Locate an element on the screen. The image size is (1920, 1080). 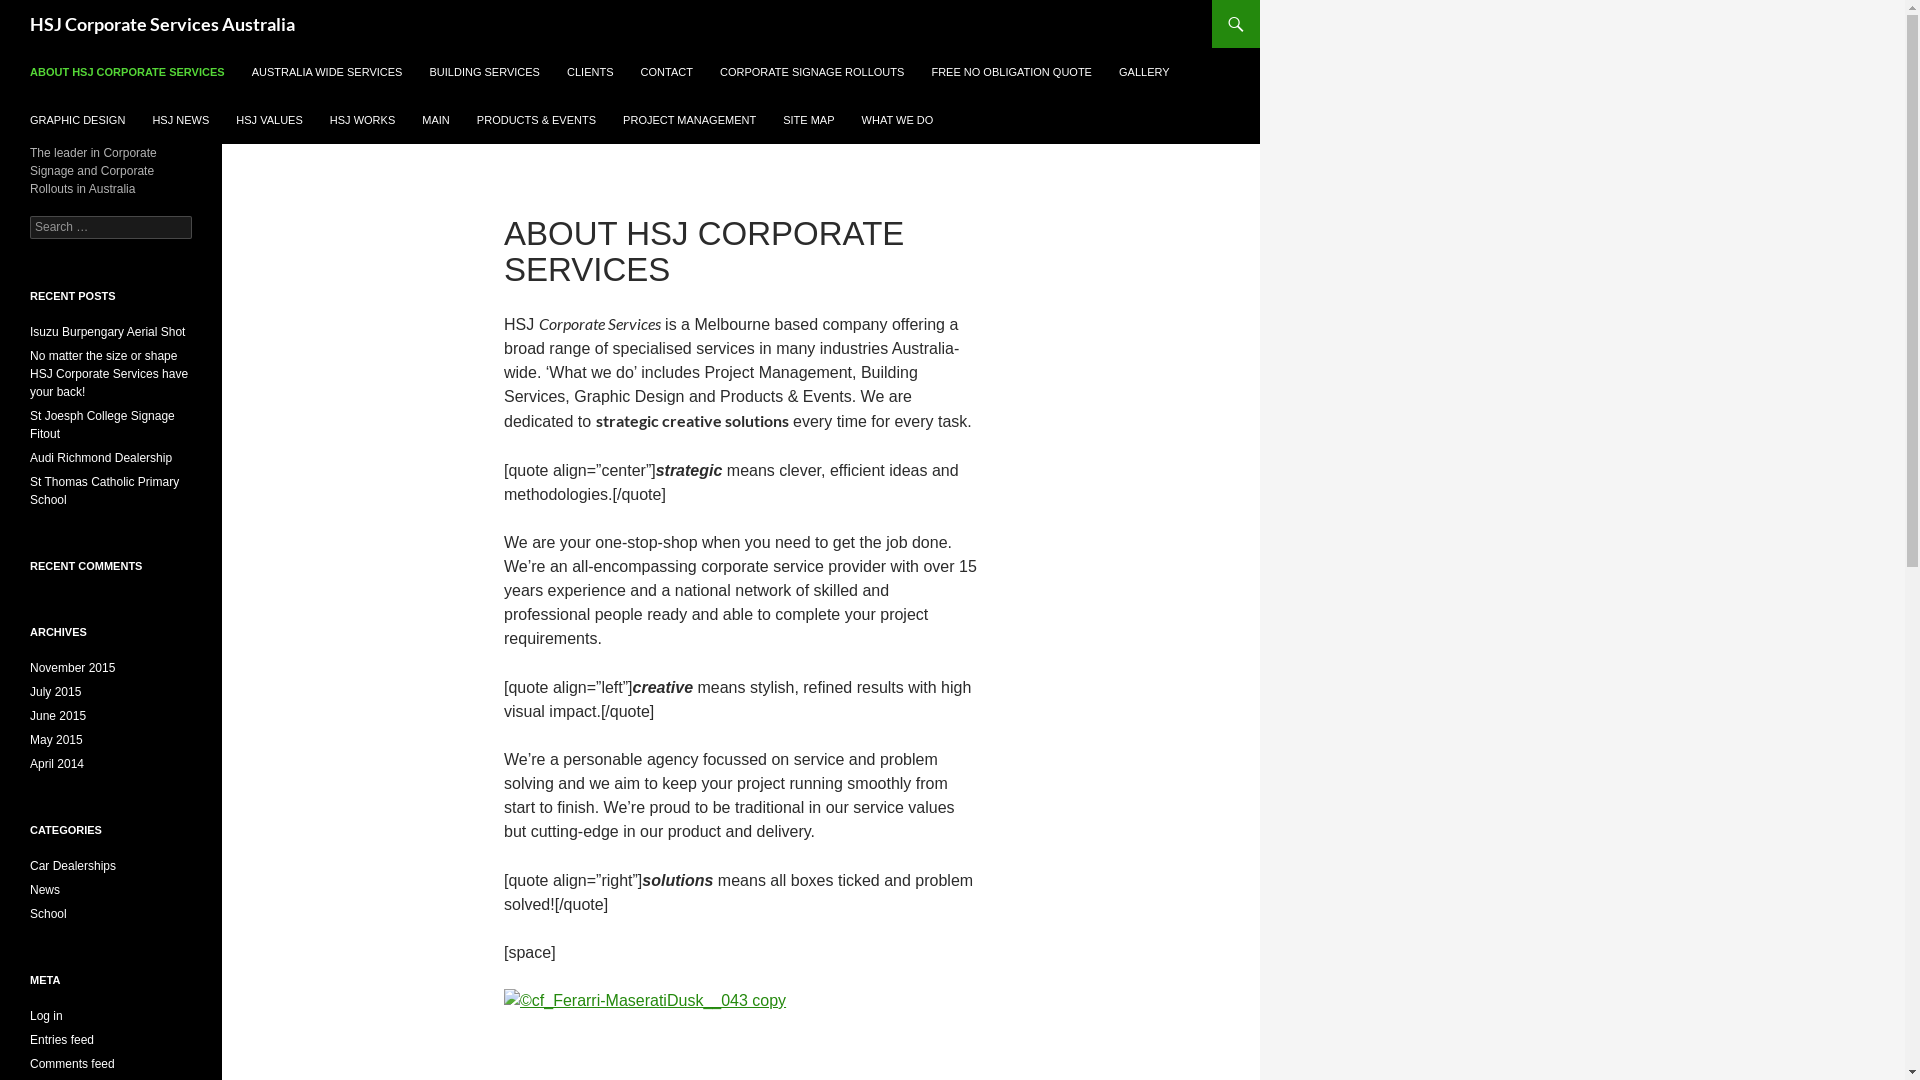
HSJ NEWS is located at coordinates (180, 120).